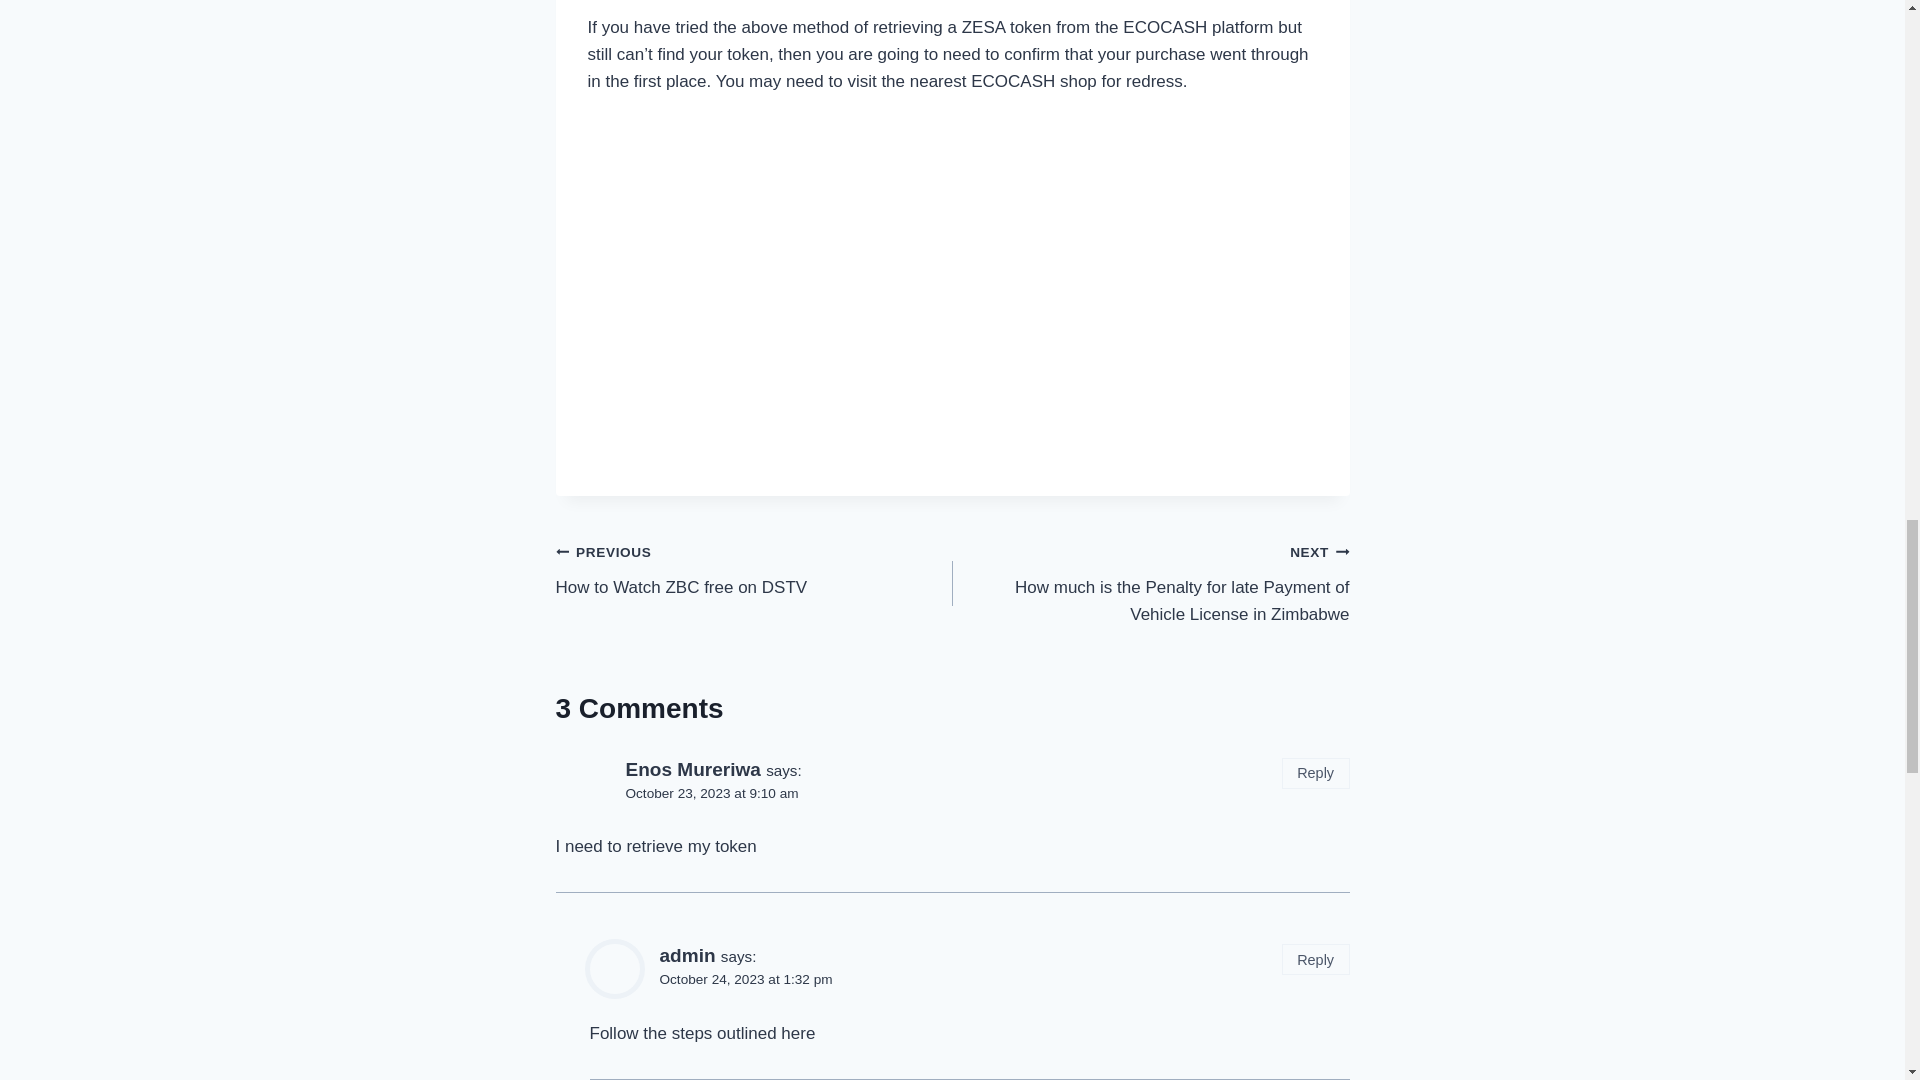  Describe the element at coordinates (1316, 774) in the screenshot. I see `October 23, 2023 at 9:10 am` at that location.